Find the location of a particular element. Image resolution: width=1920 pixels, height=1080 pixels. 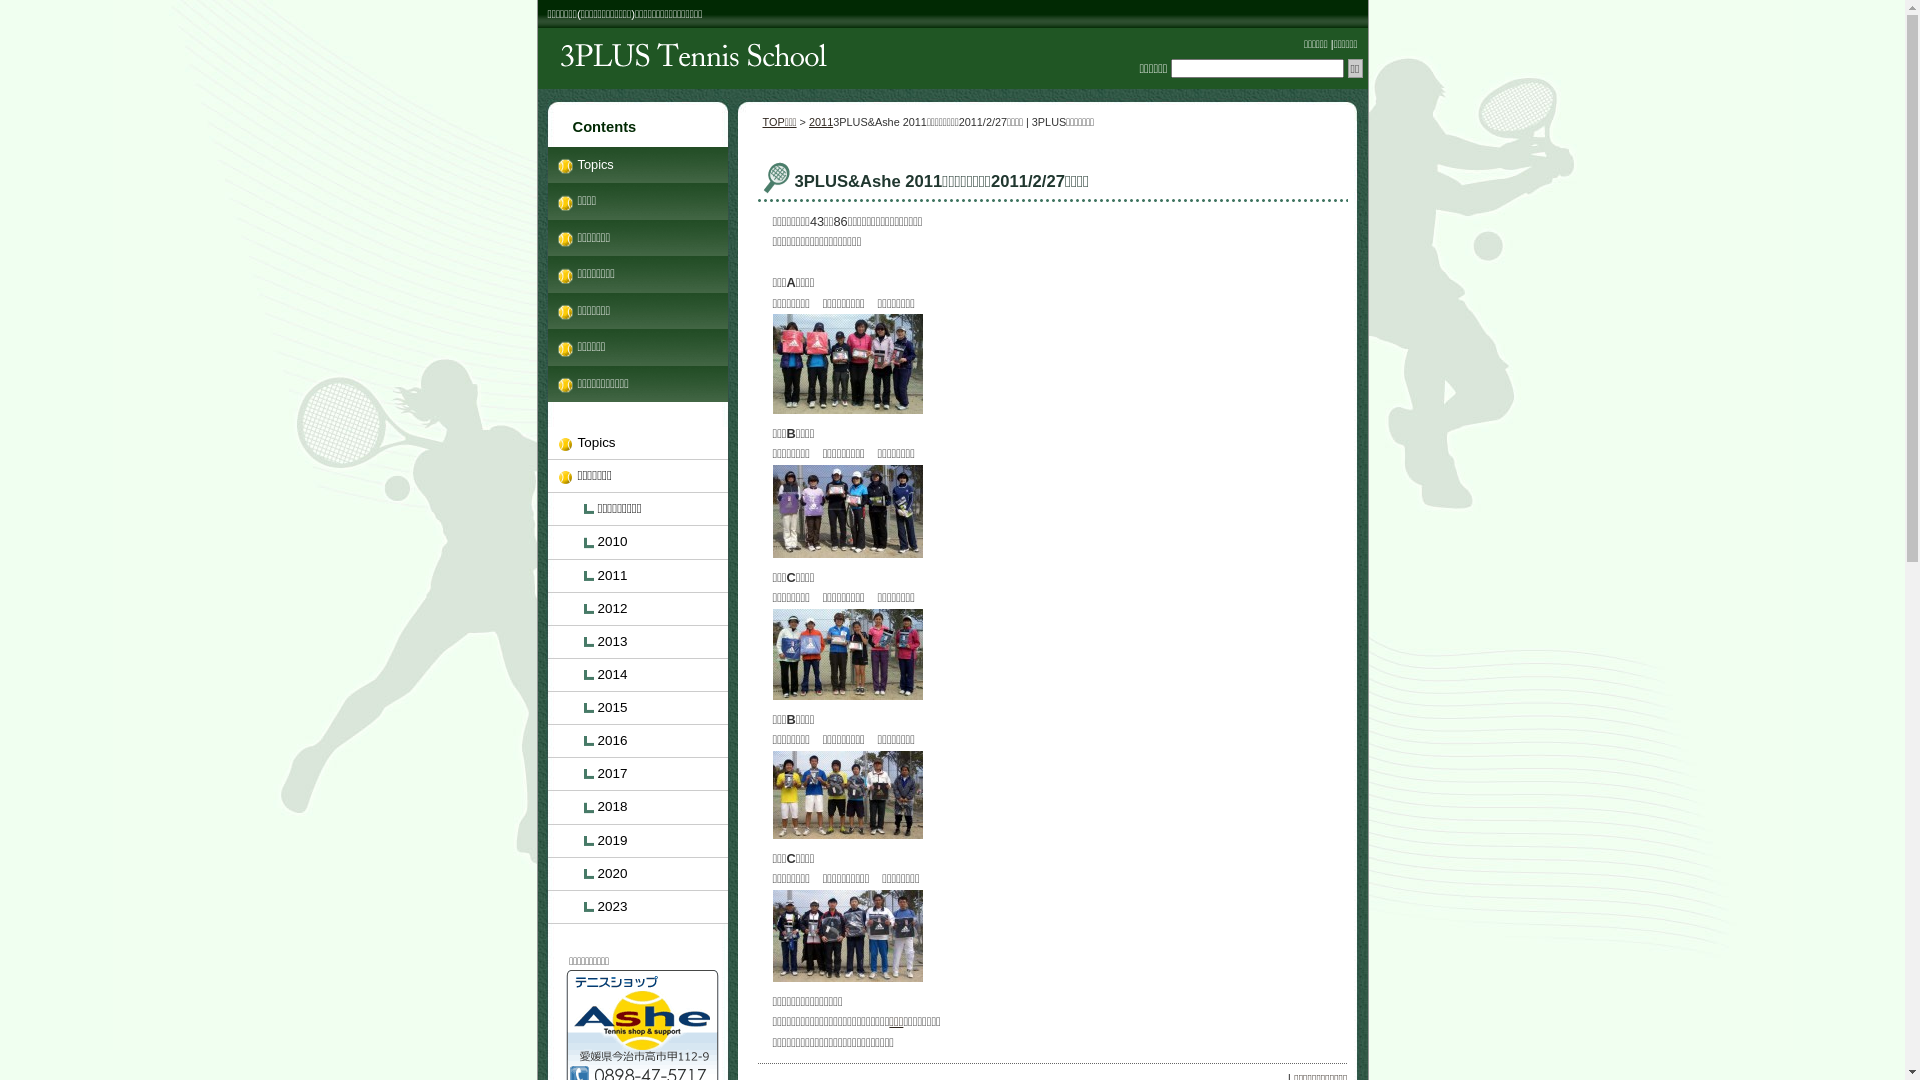

2017 is located at coordinates (638, 774).